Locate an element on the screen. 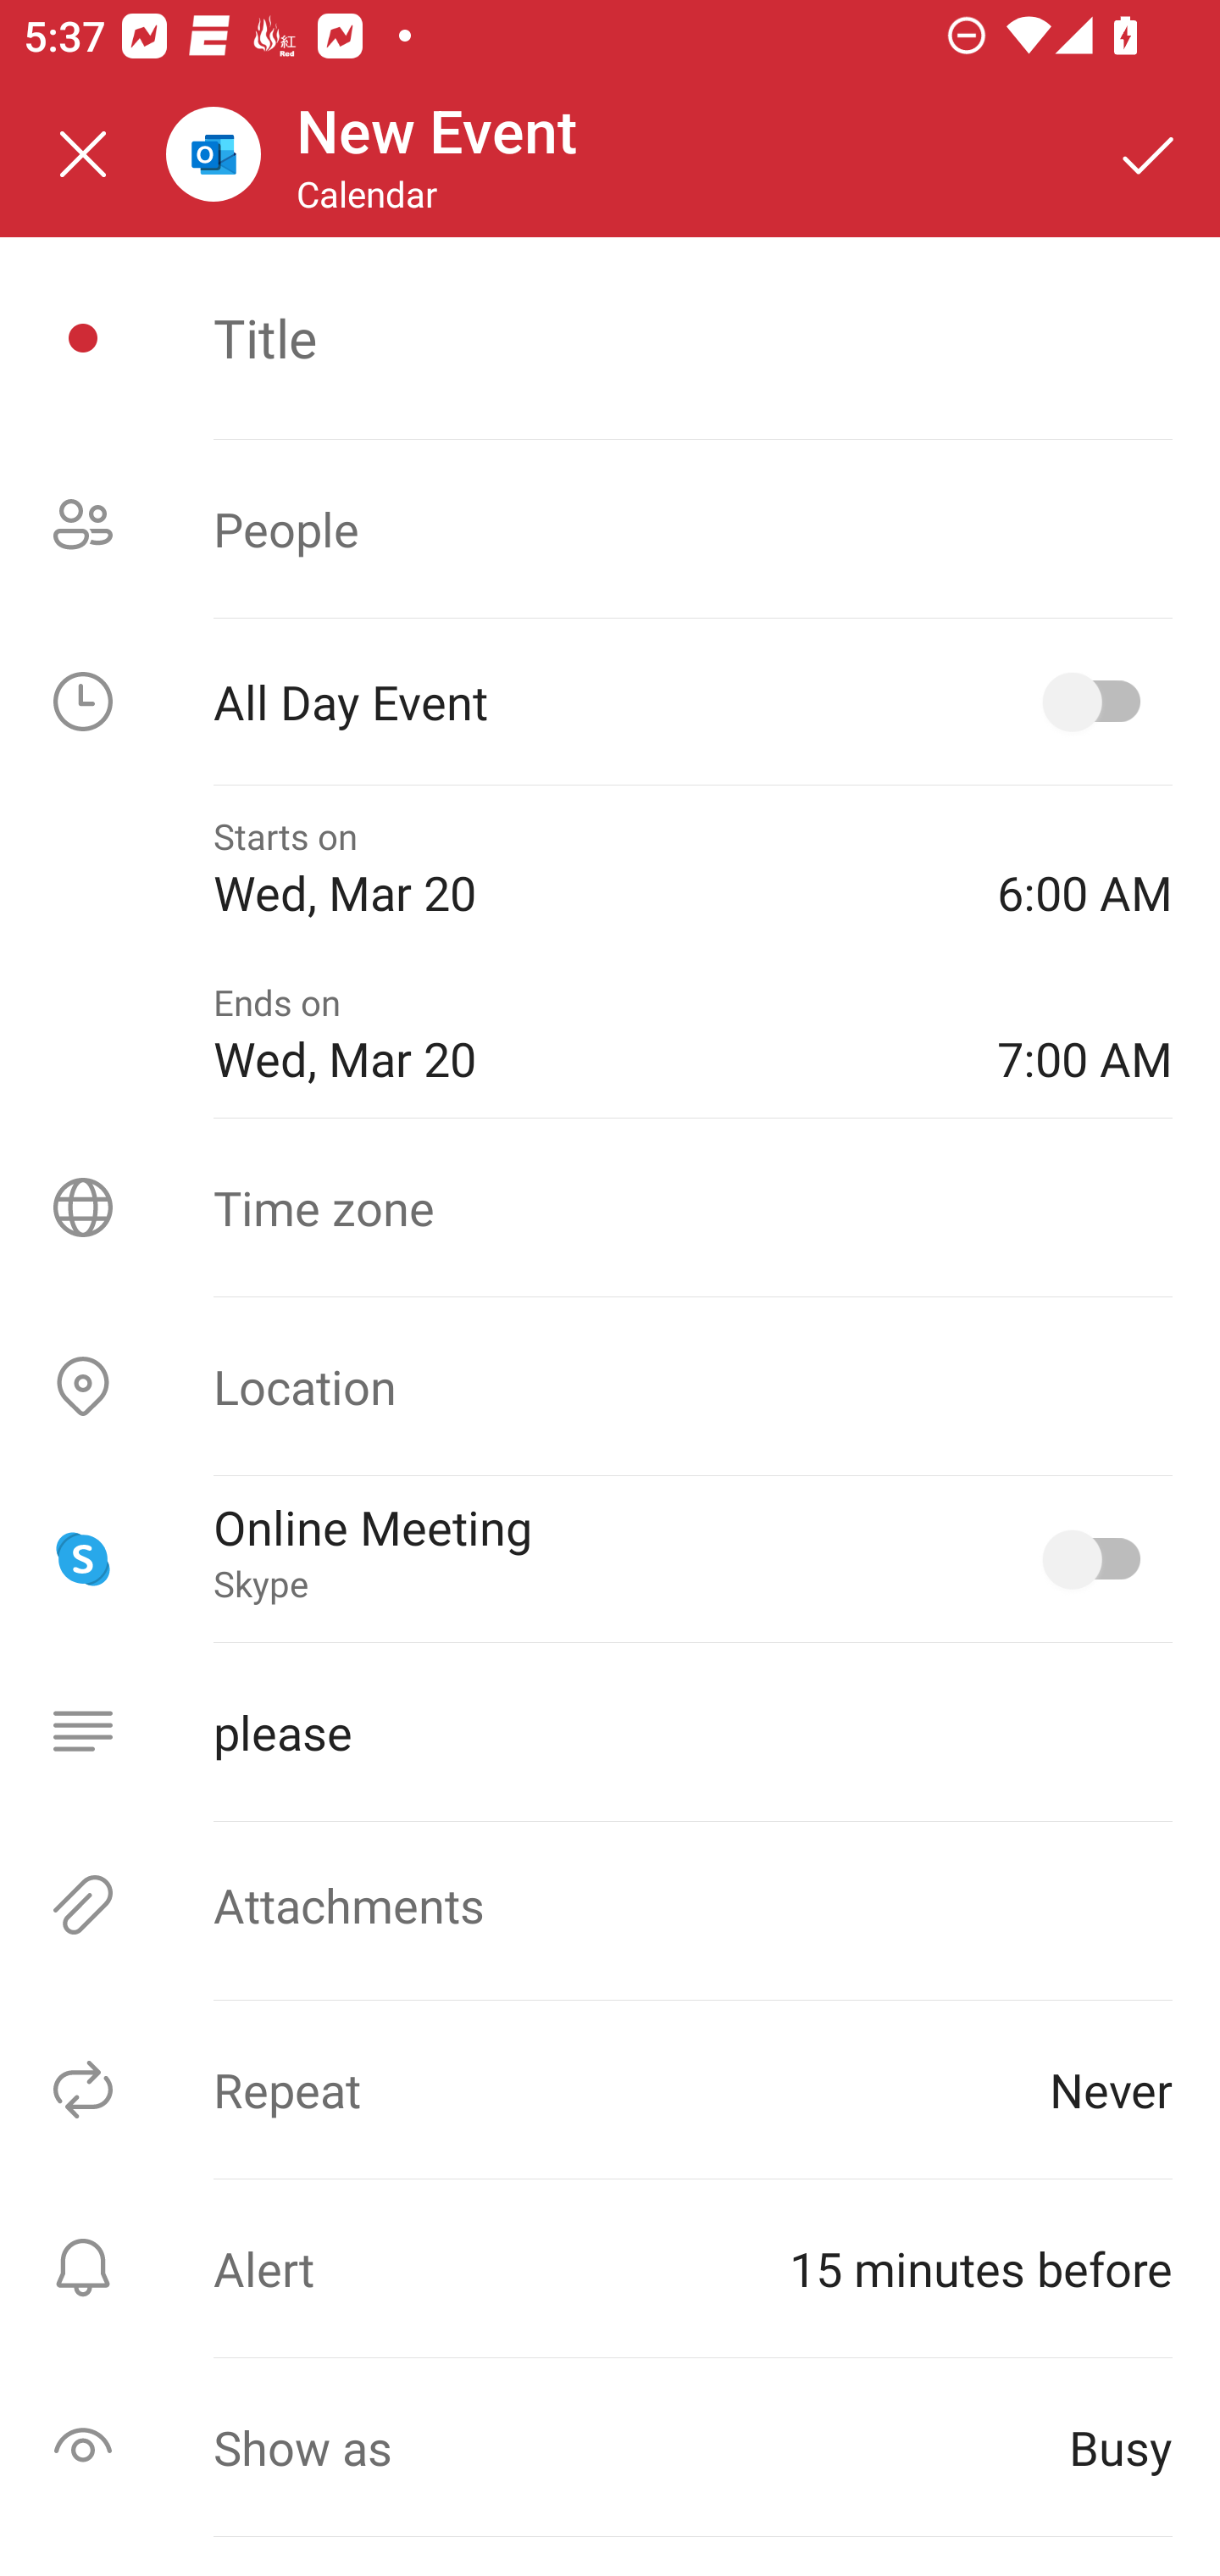  Starts on Wed, Mar 20 is located at coordinates (581, 868).